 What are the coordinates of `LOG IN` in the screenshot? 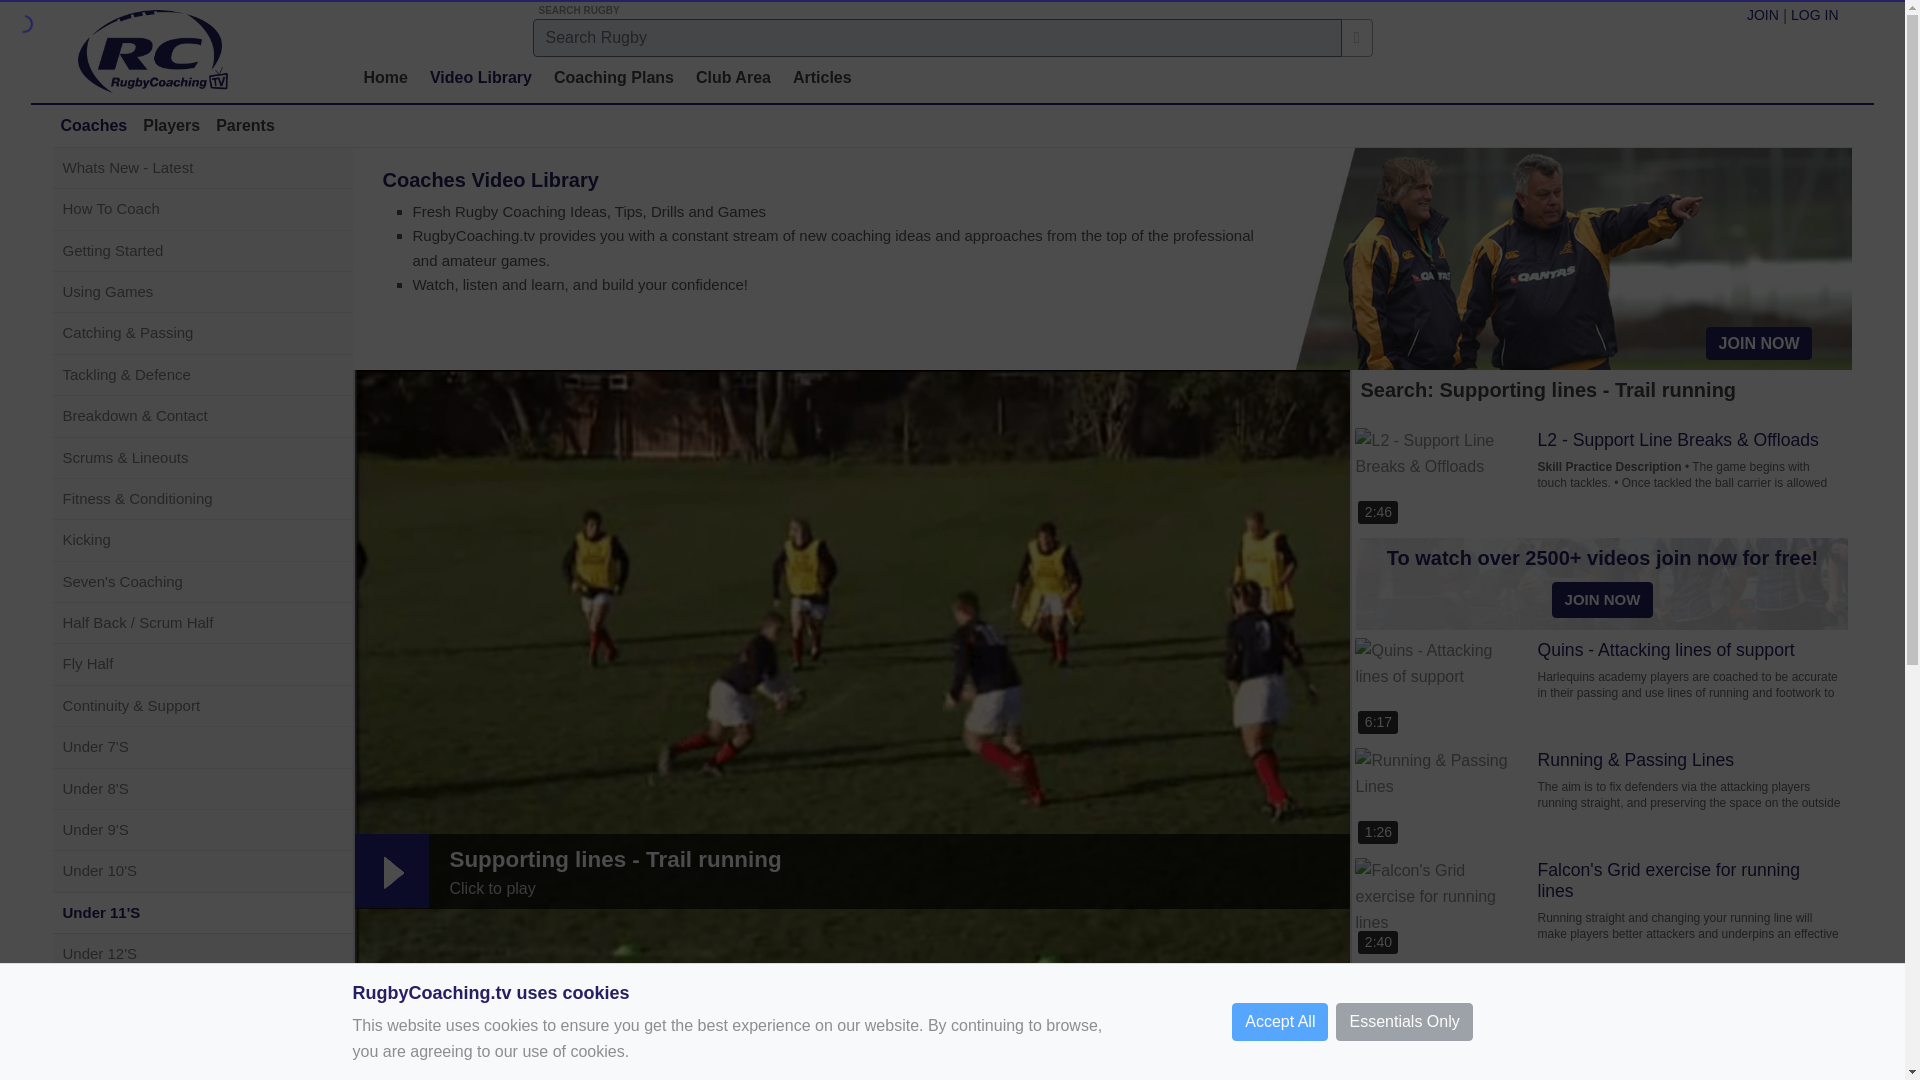 It's located at (1814, 16).